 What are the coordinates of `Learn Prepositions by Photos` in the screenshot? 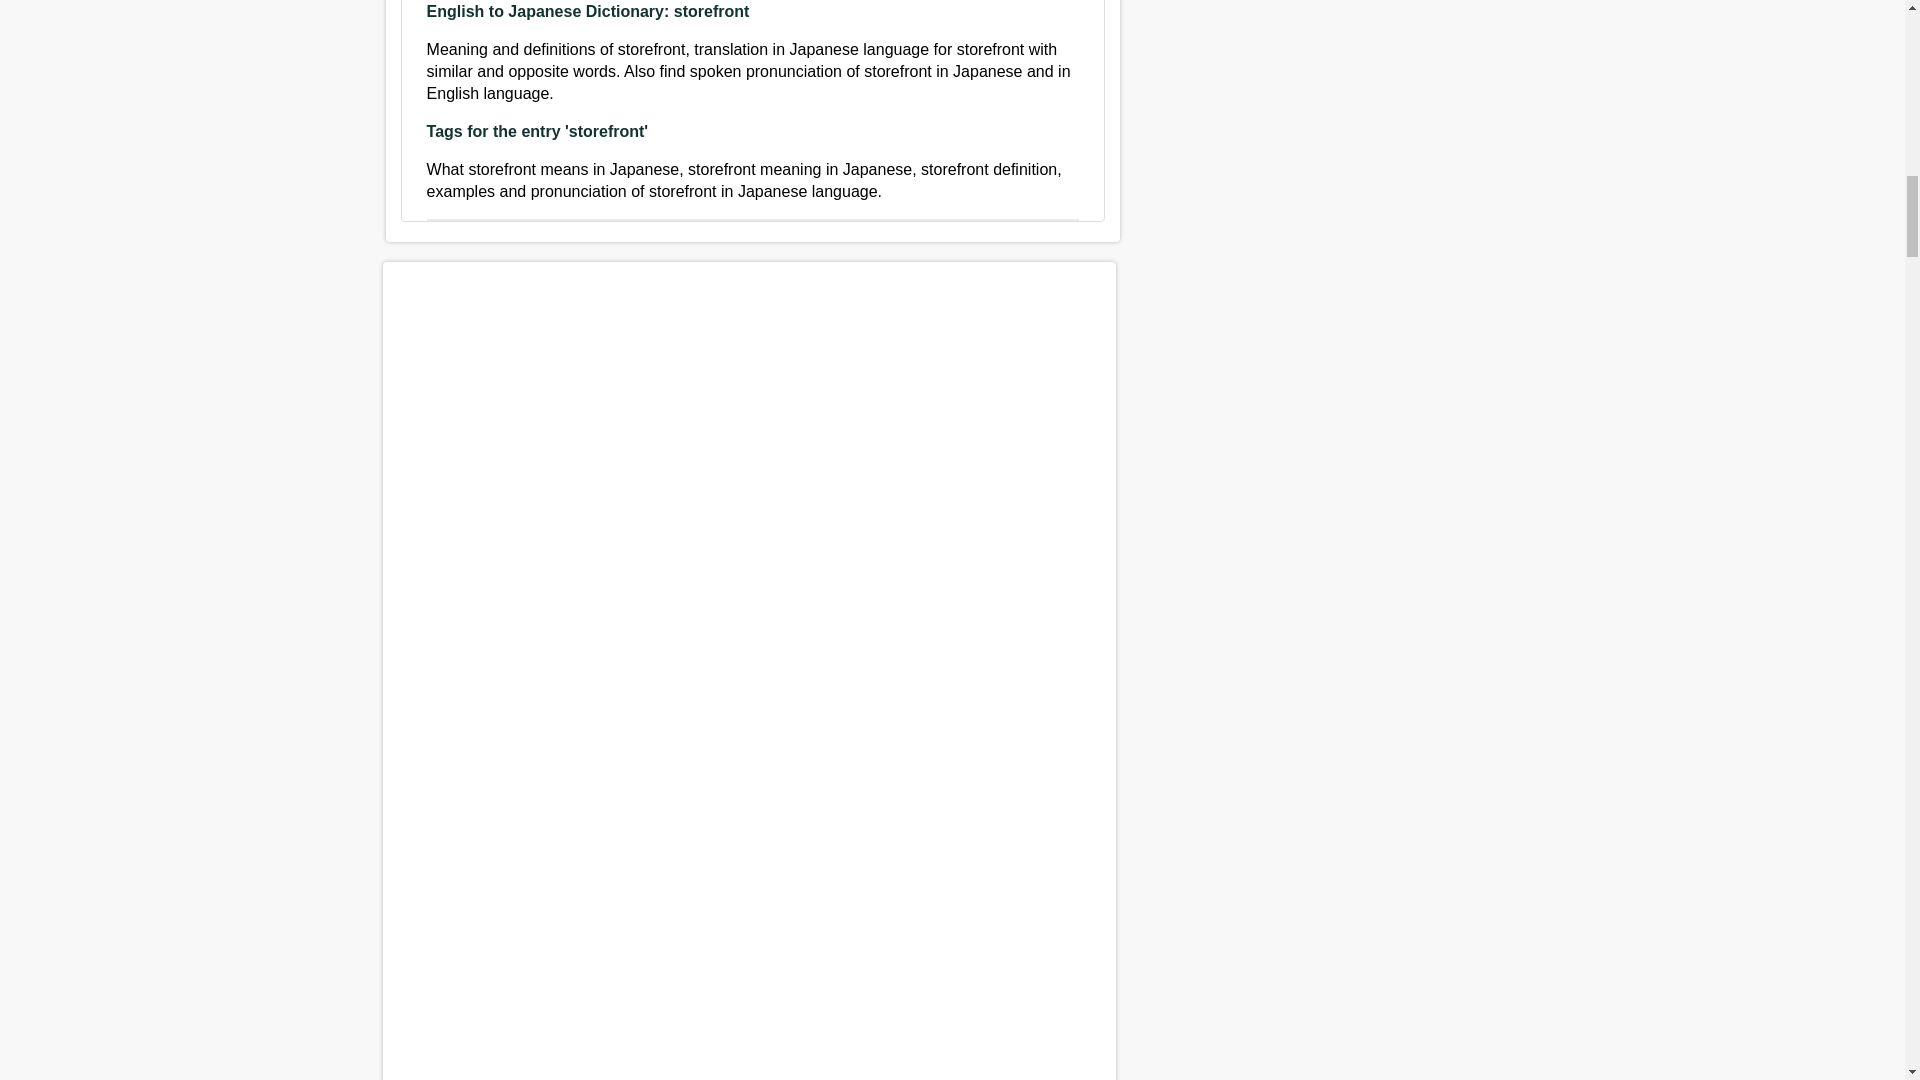 It's located at (748, 988).